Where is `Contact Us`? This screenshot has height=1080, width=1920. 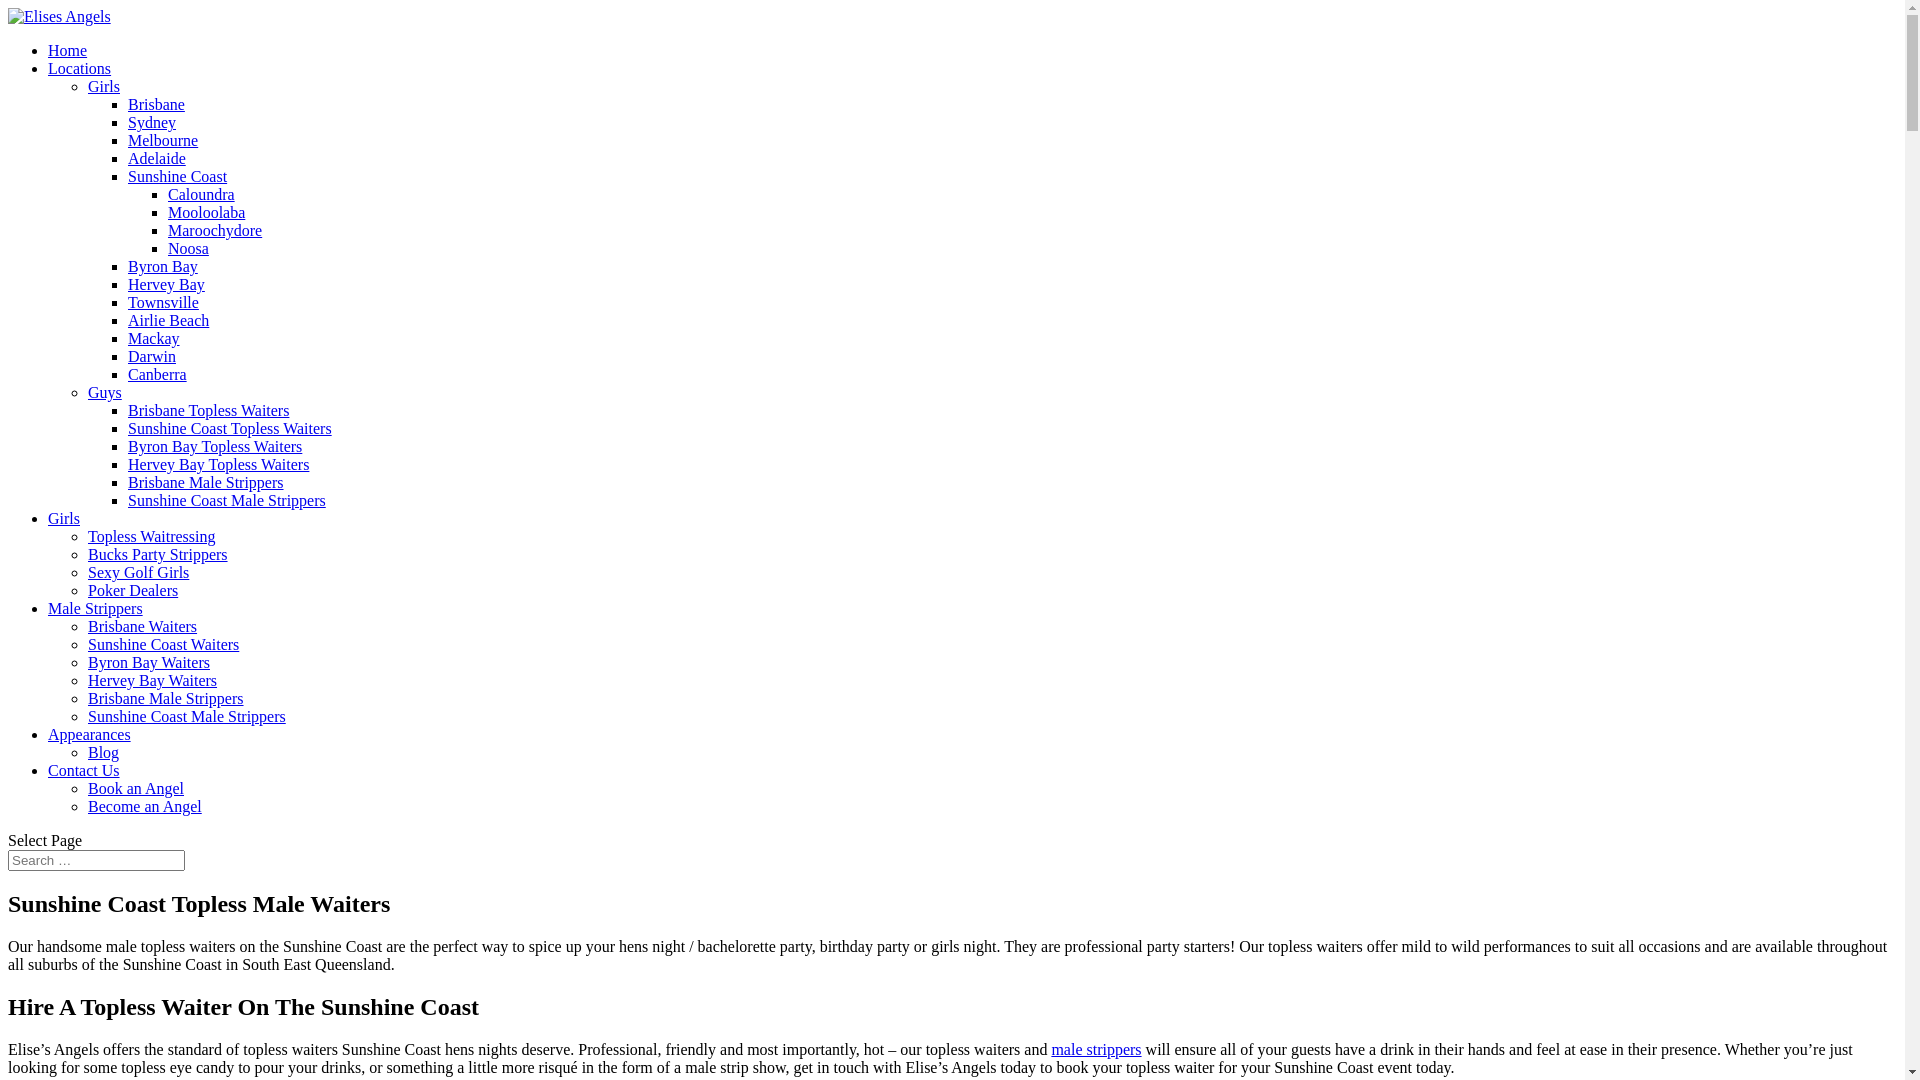 Contact Us is located at coordinates (84, 770).